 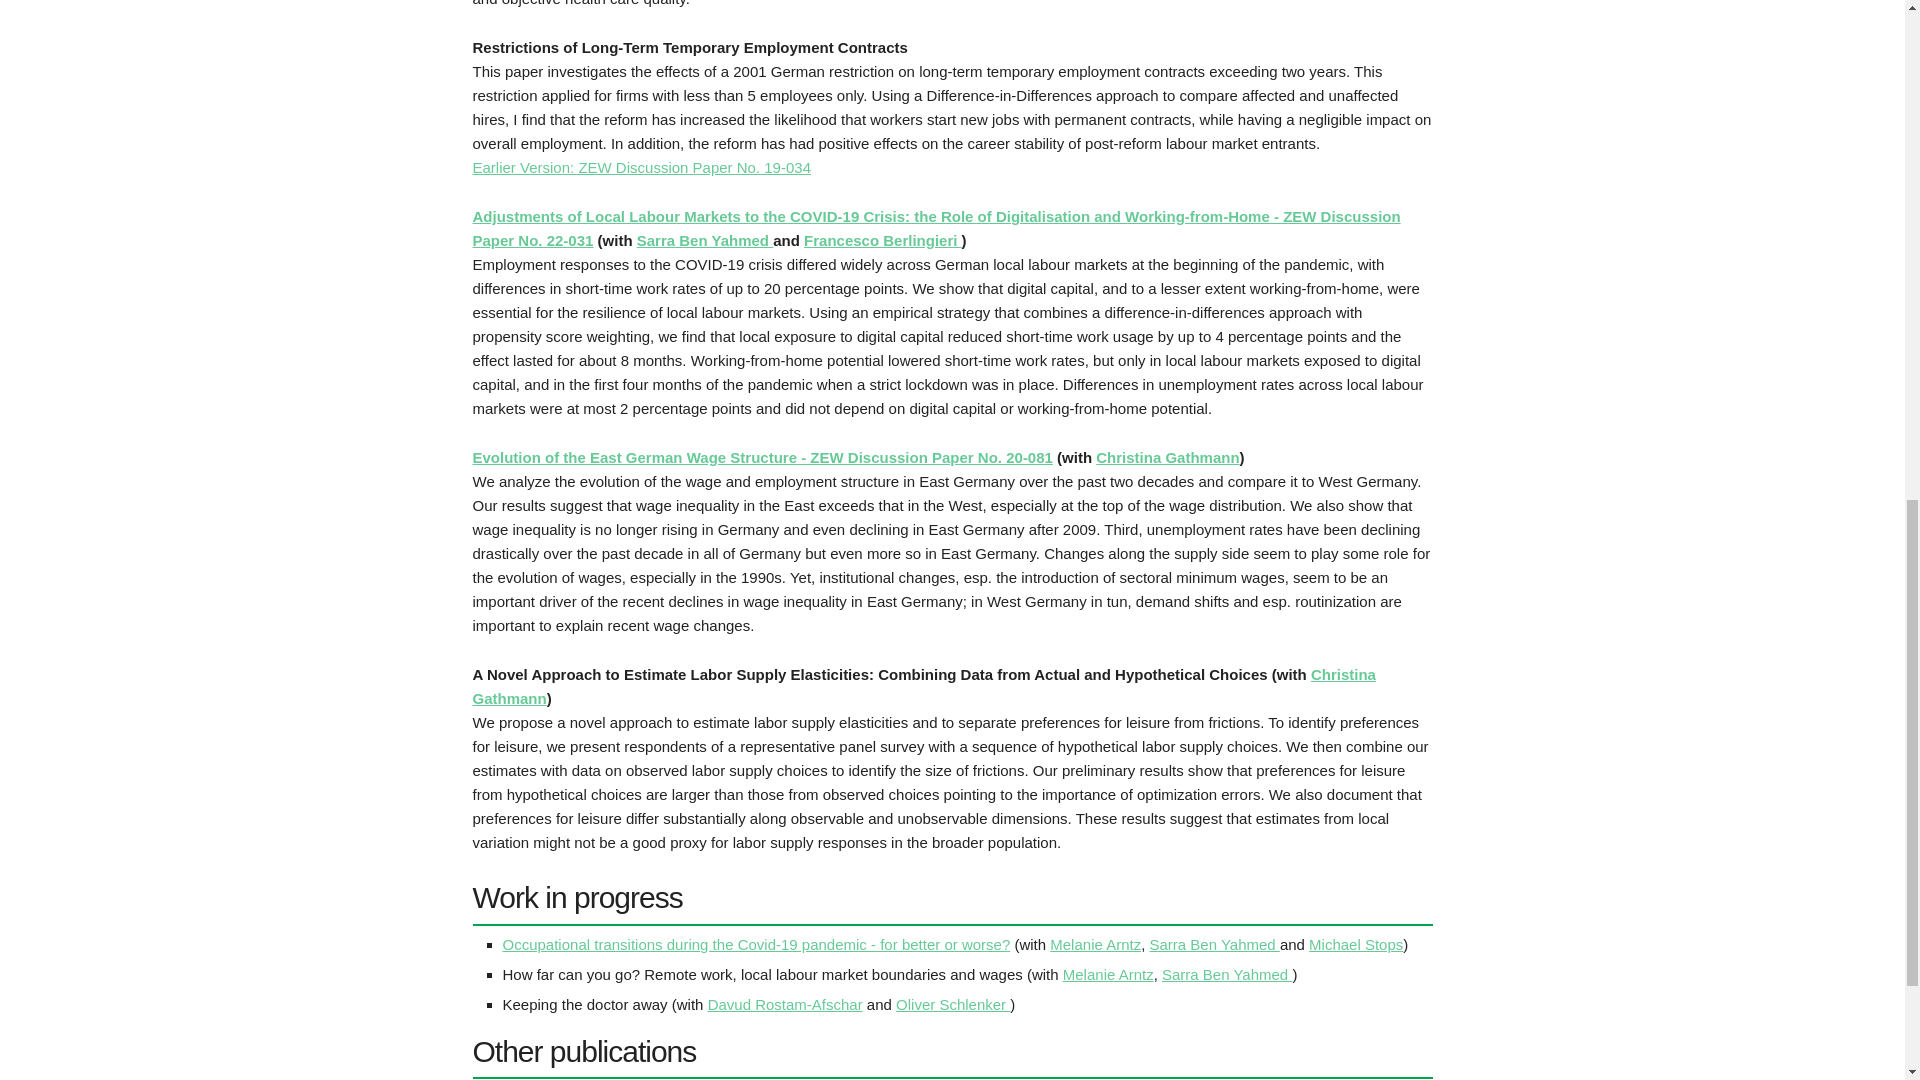 I want to click on Earlier Version: ZEW Discussion Paper No. 19-034, so click(x=641, y=167).